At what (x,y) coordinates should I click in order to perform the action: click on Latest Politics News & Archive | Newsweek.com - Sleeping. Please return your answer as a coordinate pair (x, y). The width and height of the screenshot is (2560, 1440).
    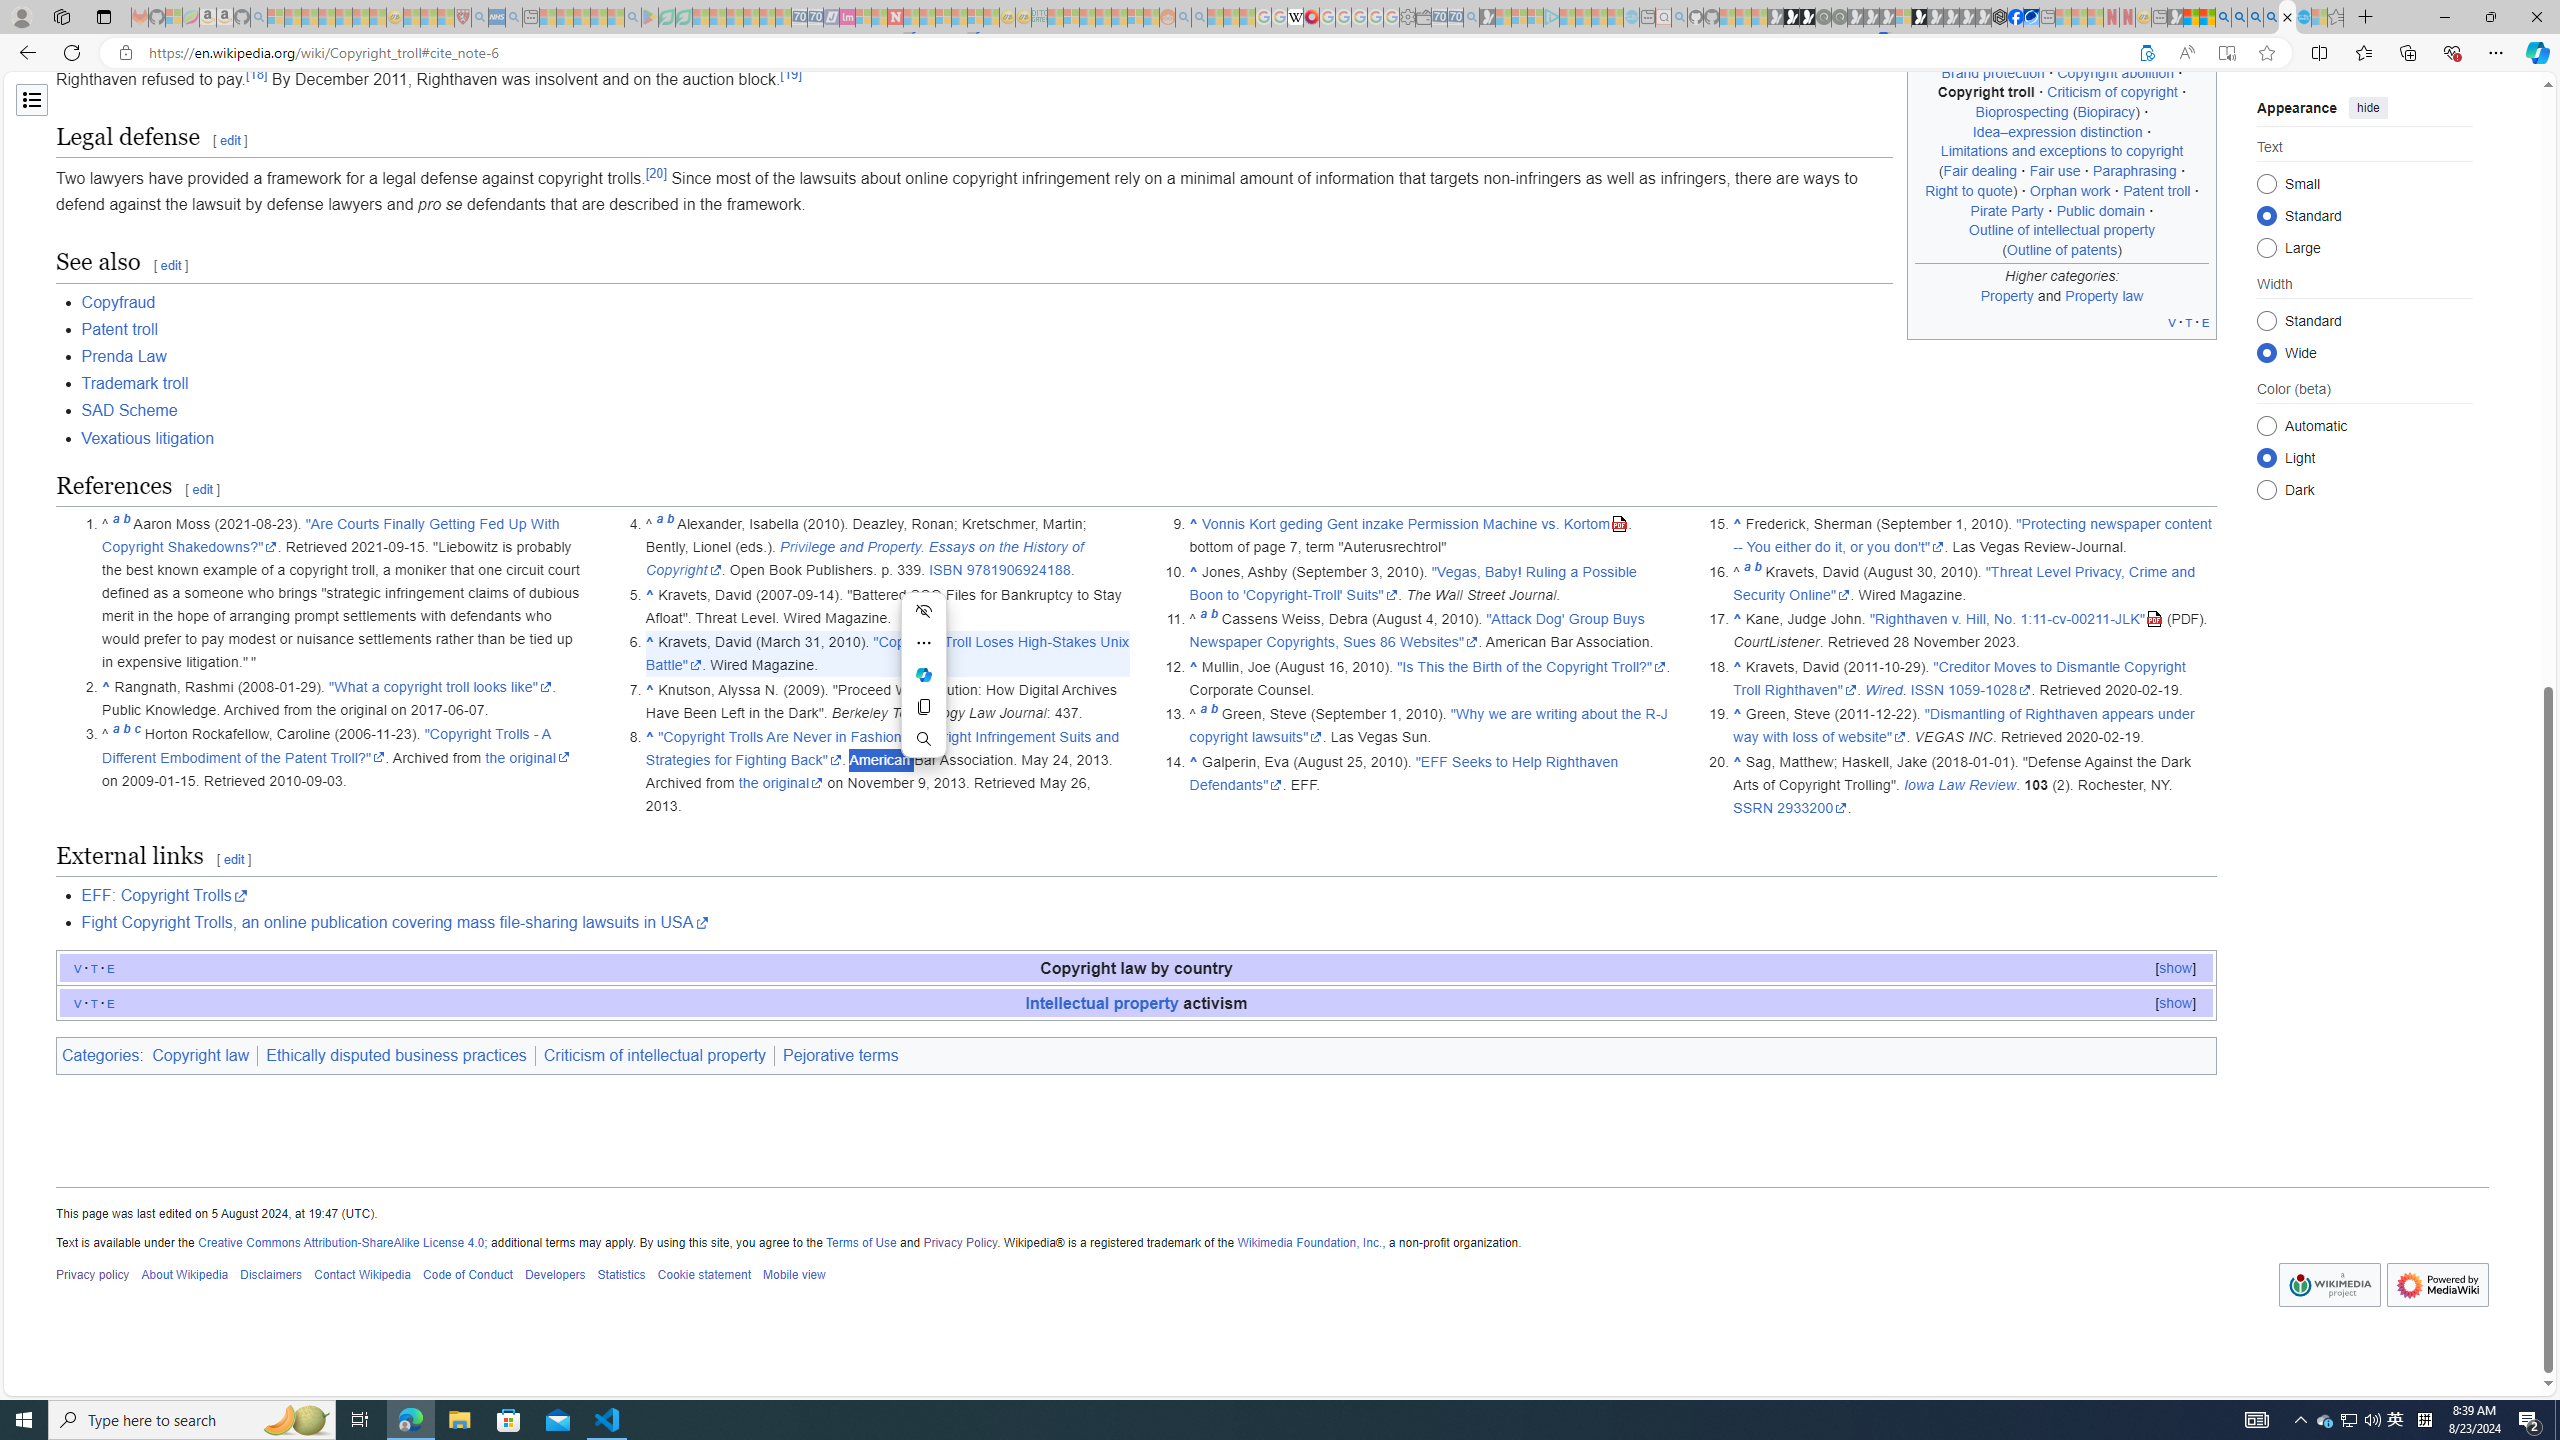
    Looking at the image, I should click on (894, 17).